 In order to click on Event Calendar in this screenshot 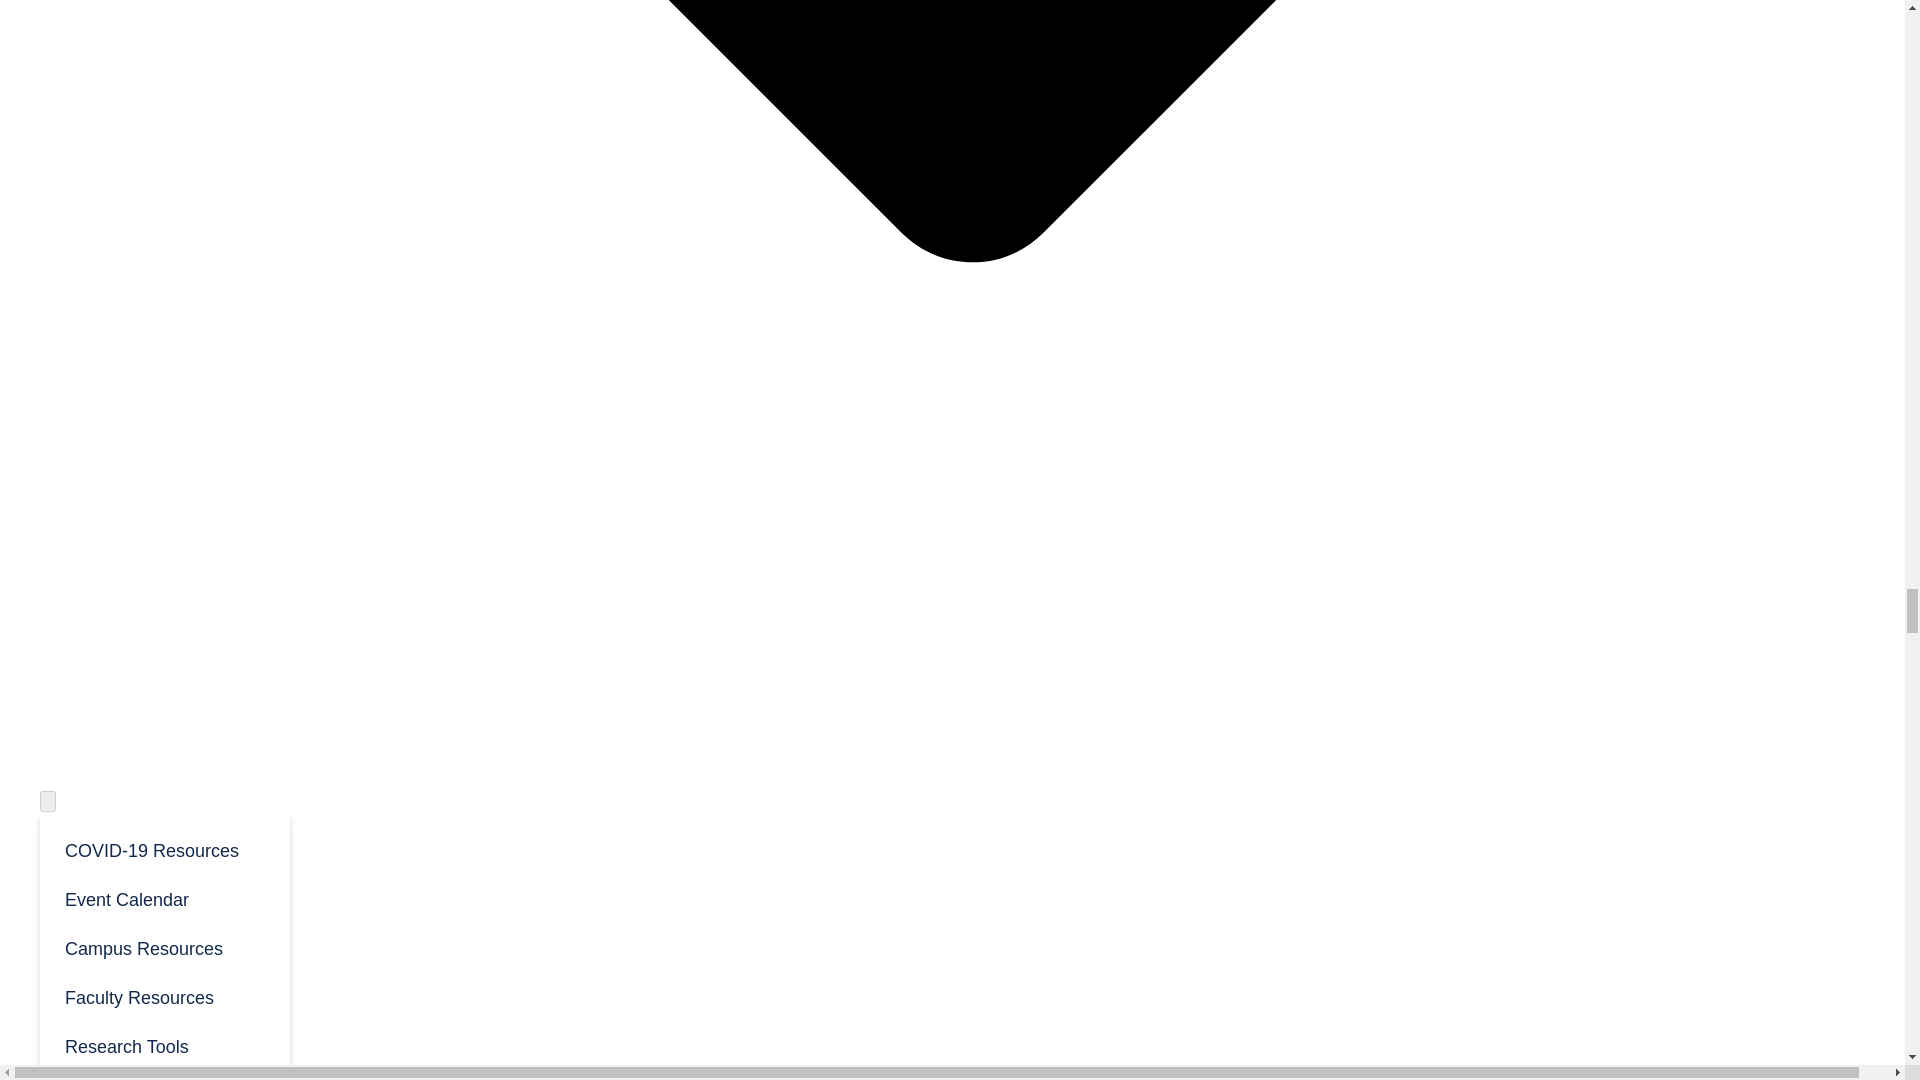, I will do `click(164, 898)`.